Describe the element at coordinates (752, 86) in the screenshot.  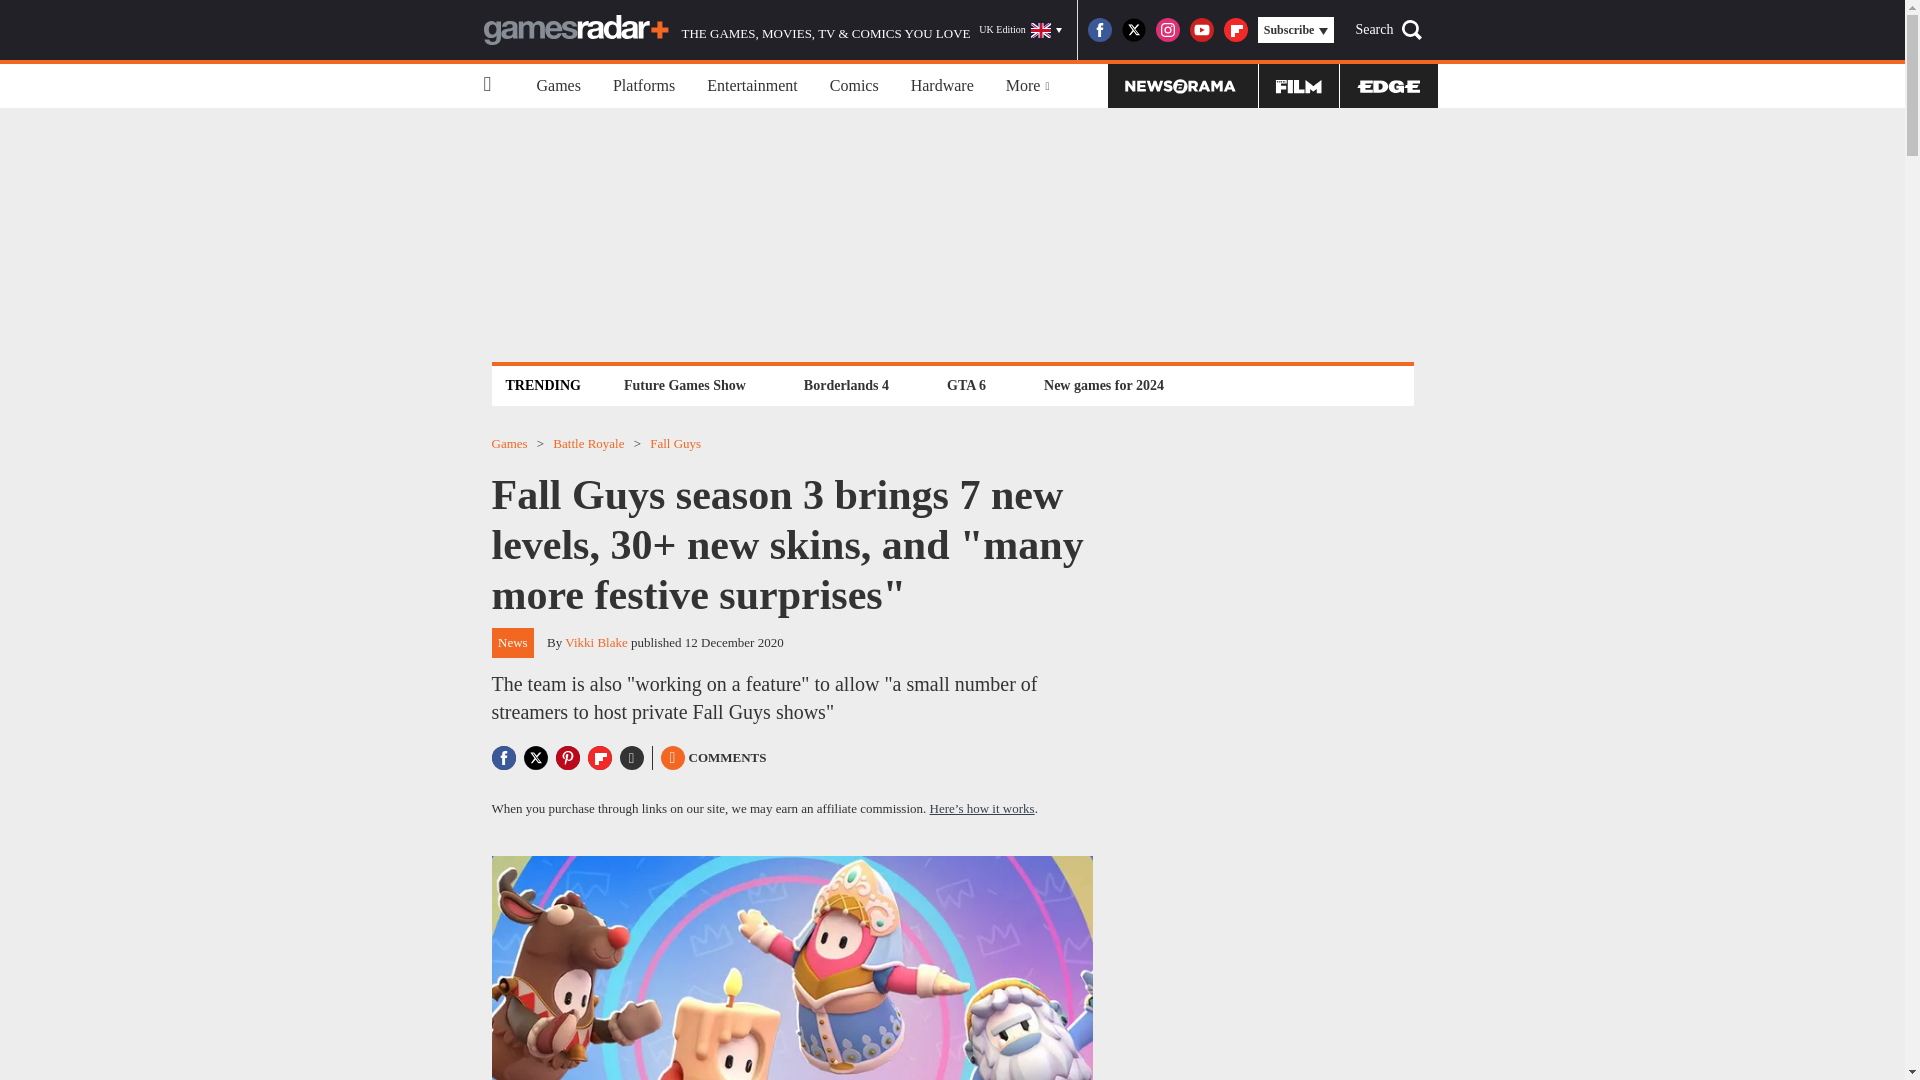
I see `Entertainment` at that location.